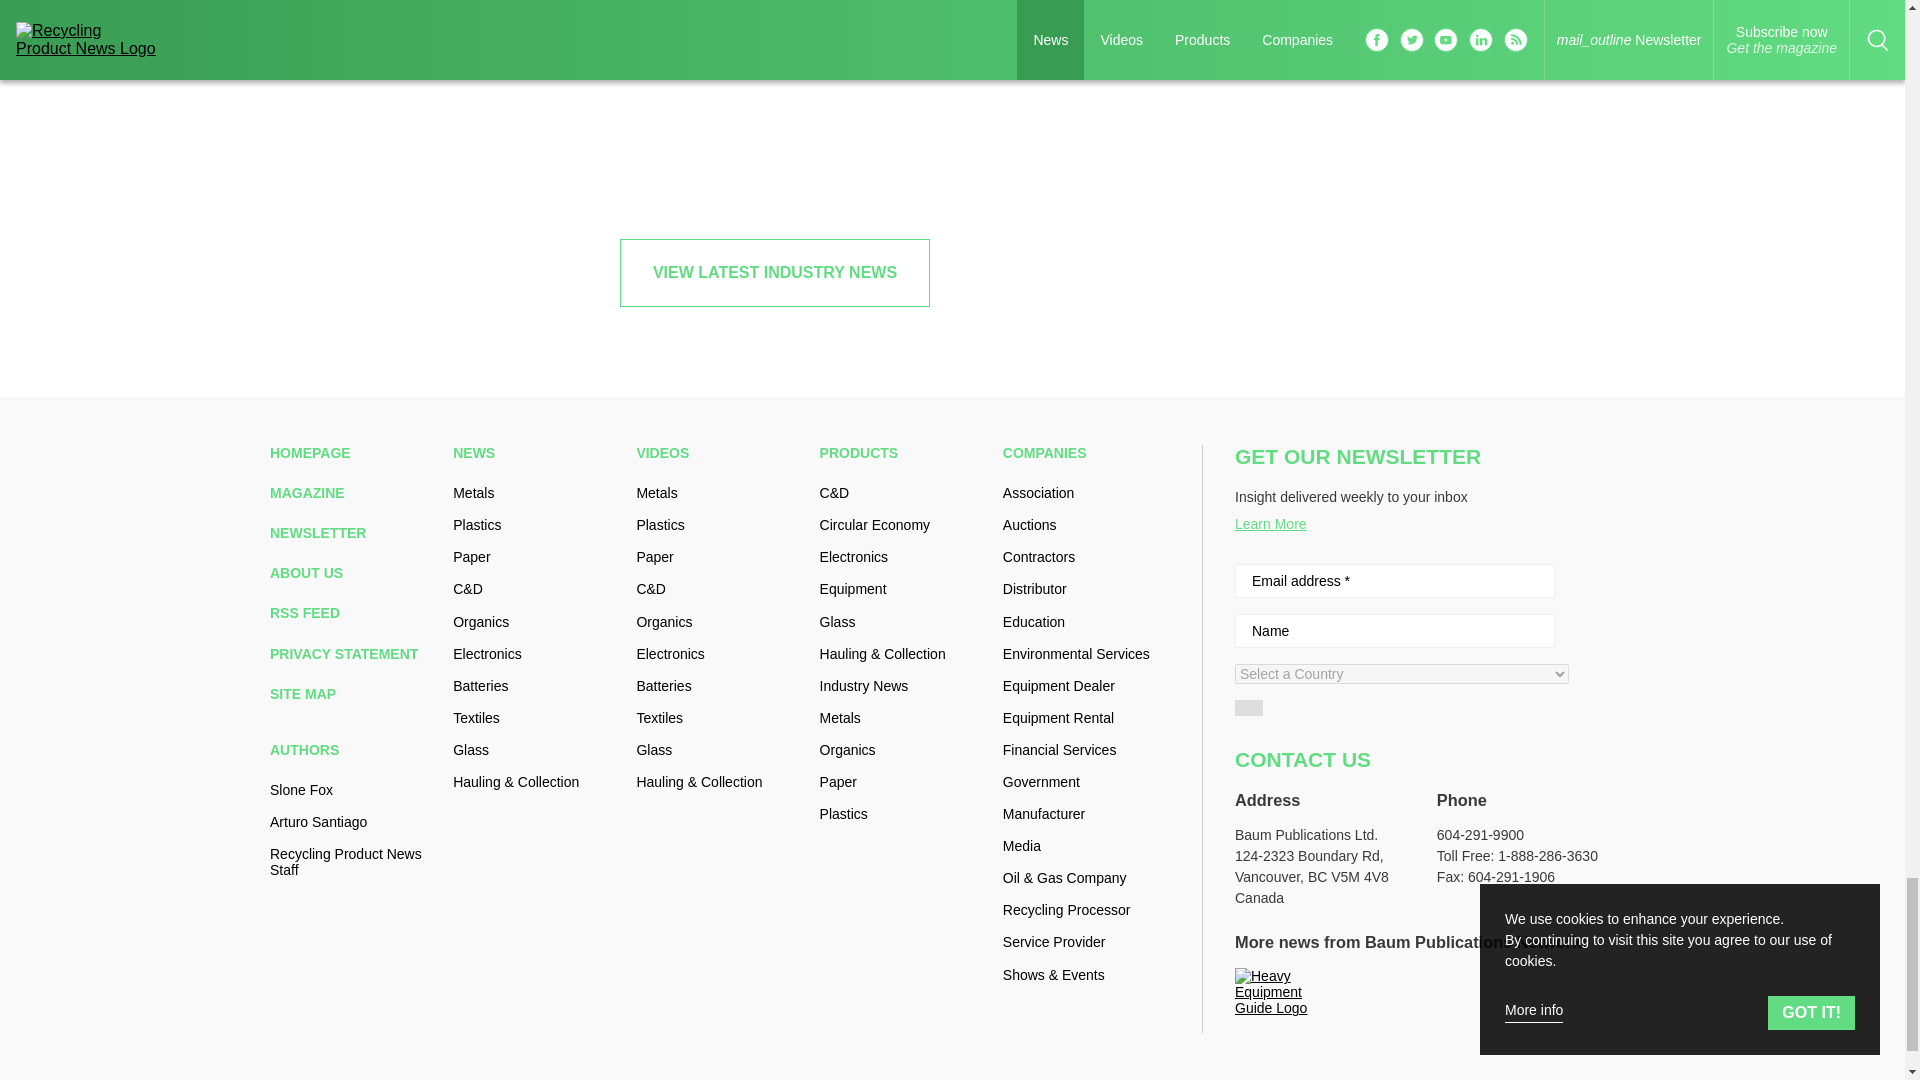 This screenshot has height=1080, width=1920. What do you see at coordinates (354, 790) in the screenshot?
I see `Slone Fox` at bounding box center [354, 790].